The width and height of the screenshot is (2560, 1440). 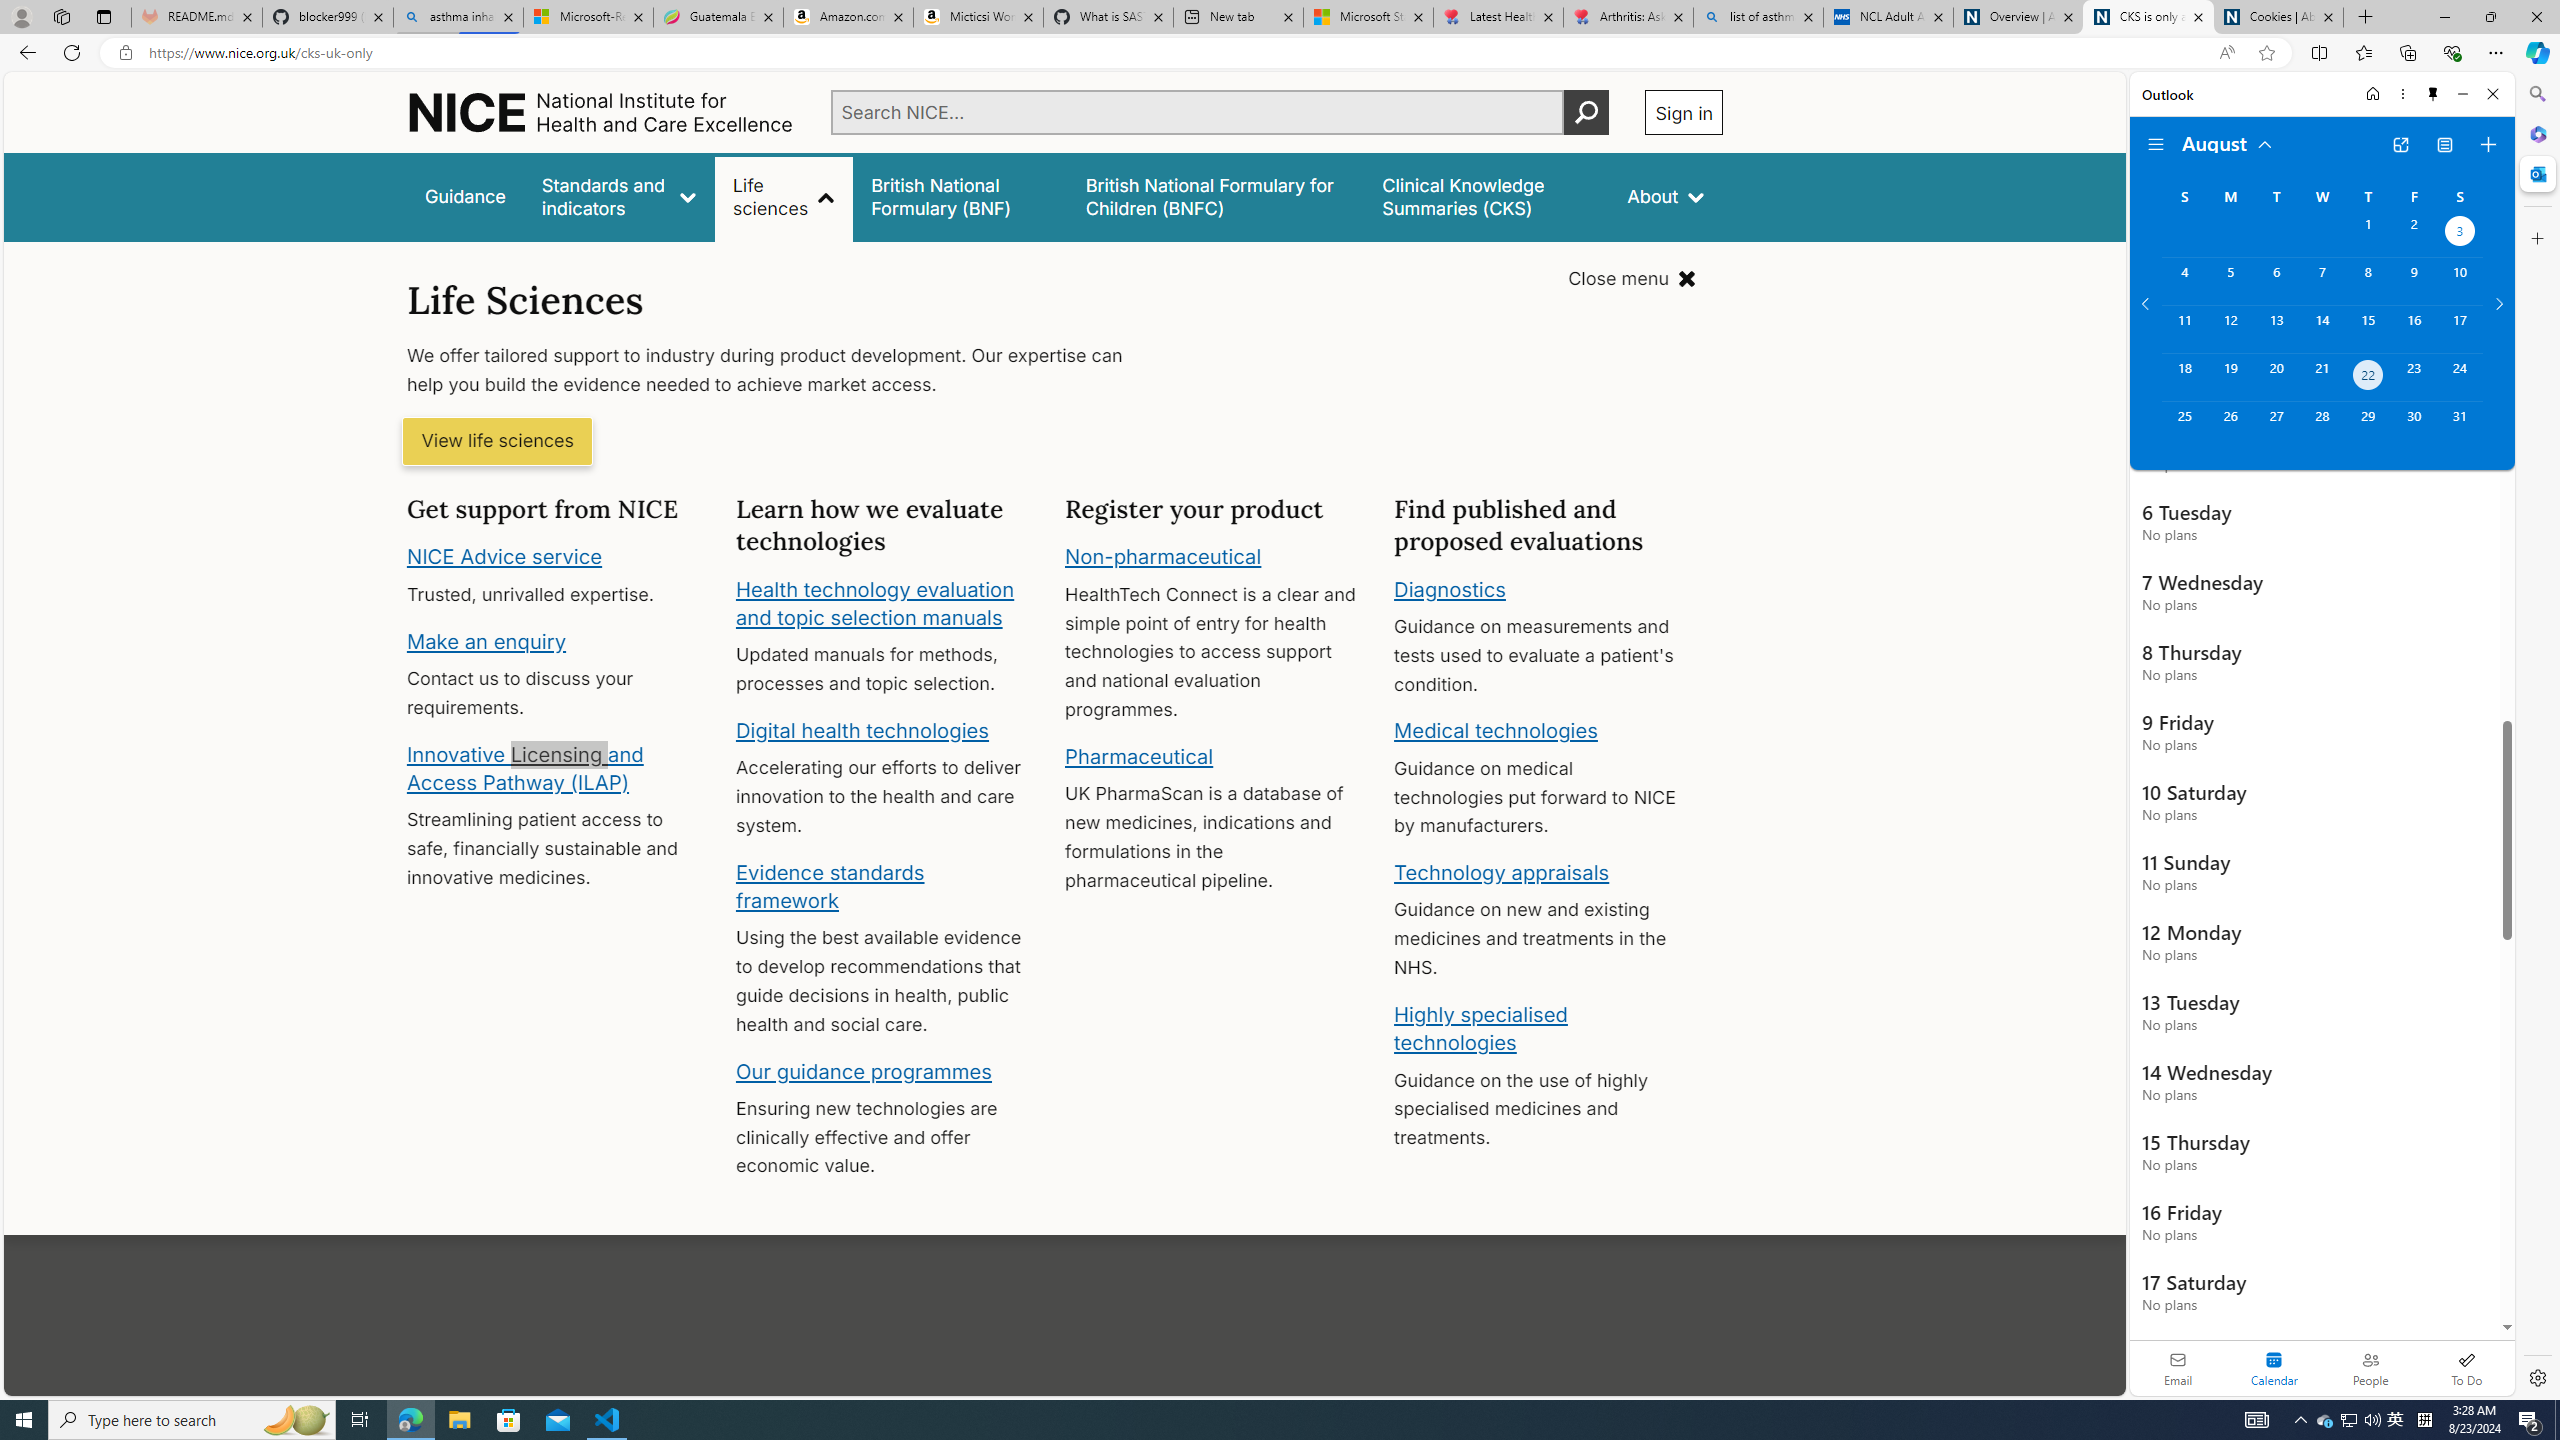 What do you see at coordinates (2414, 425) in the screenshot?
I see `Friday, August 30, 2024. ` at bounding box center [2414, 425].